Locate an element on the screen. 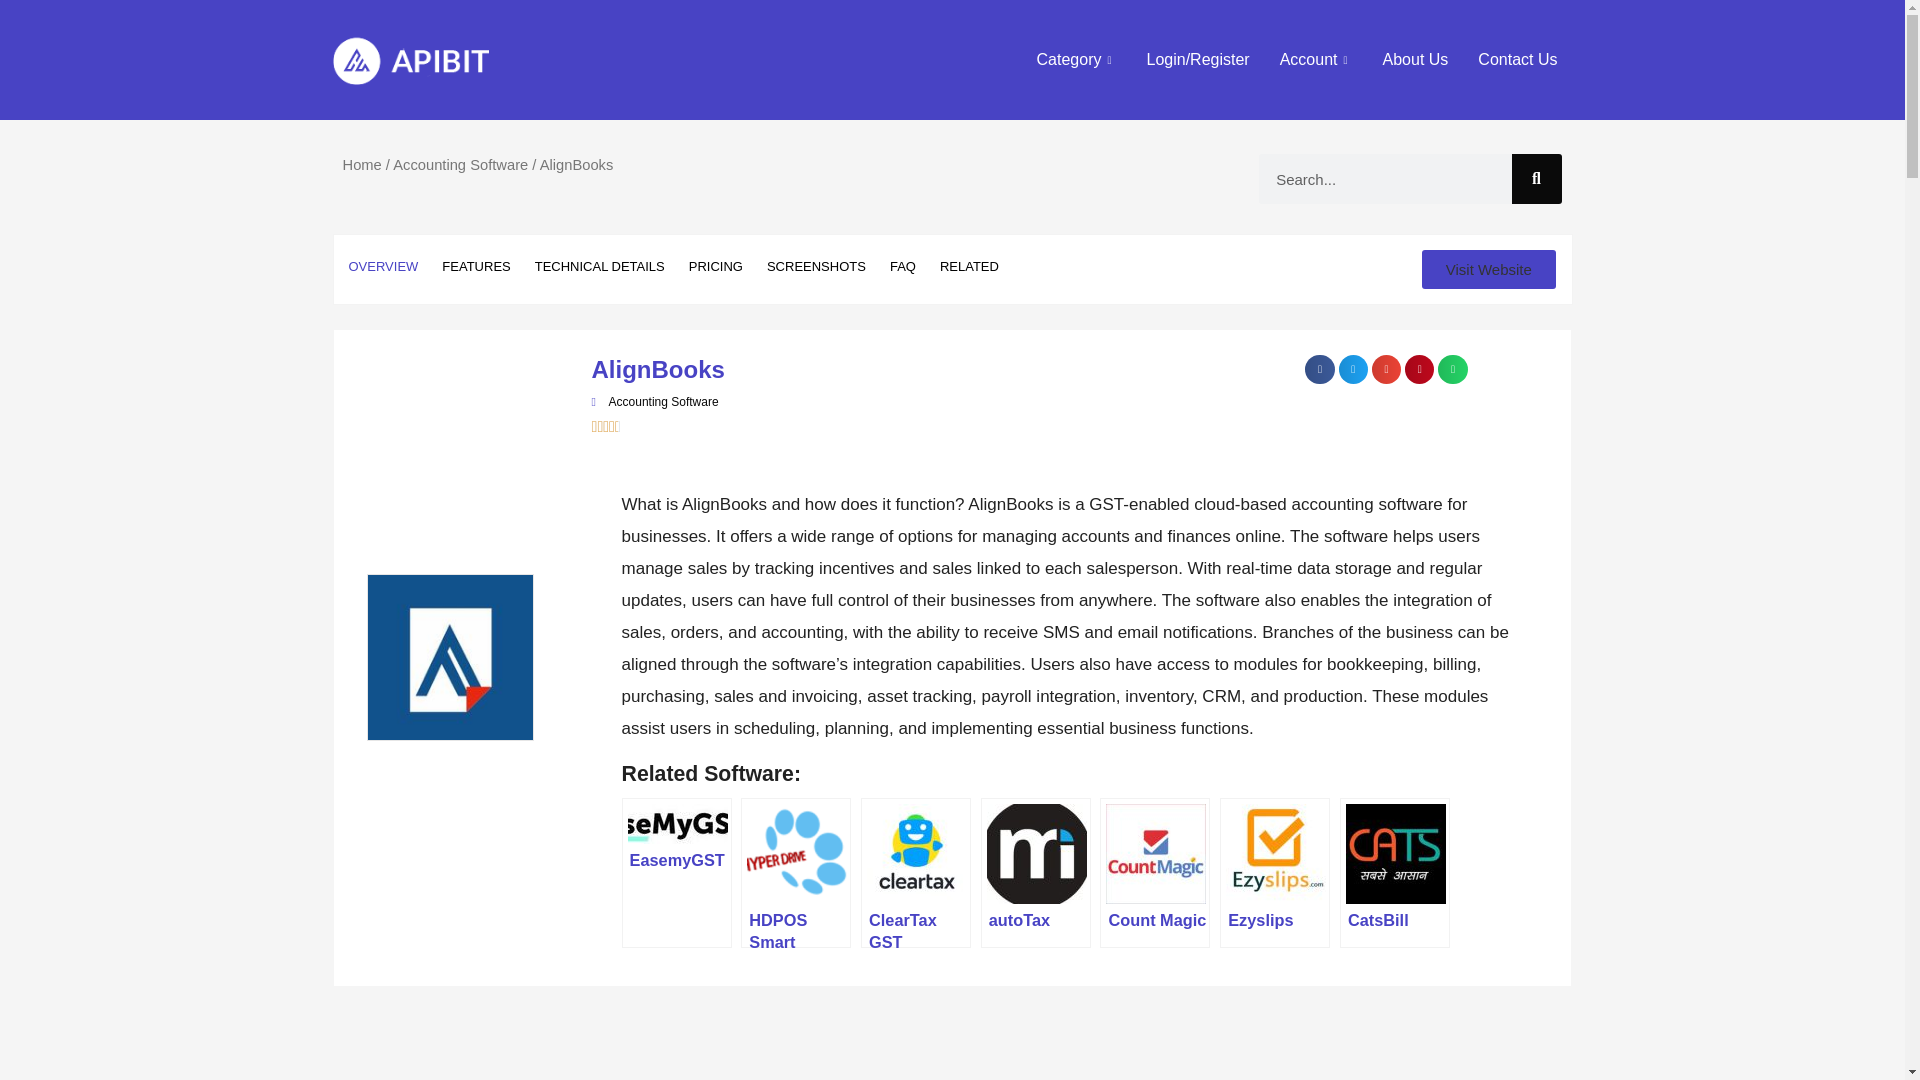 This screenshot has width=1920, height=1080. ClearTax GST Software 10 is located at coordinates (917, 853).